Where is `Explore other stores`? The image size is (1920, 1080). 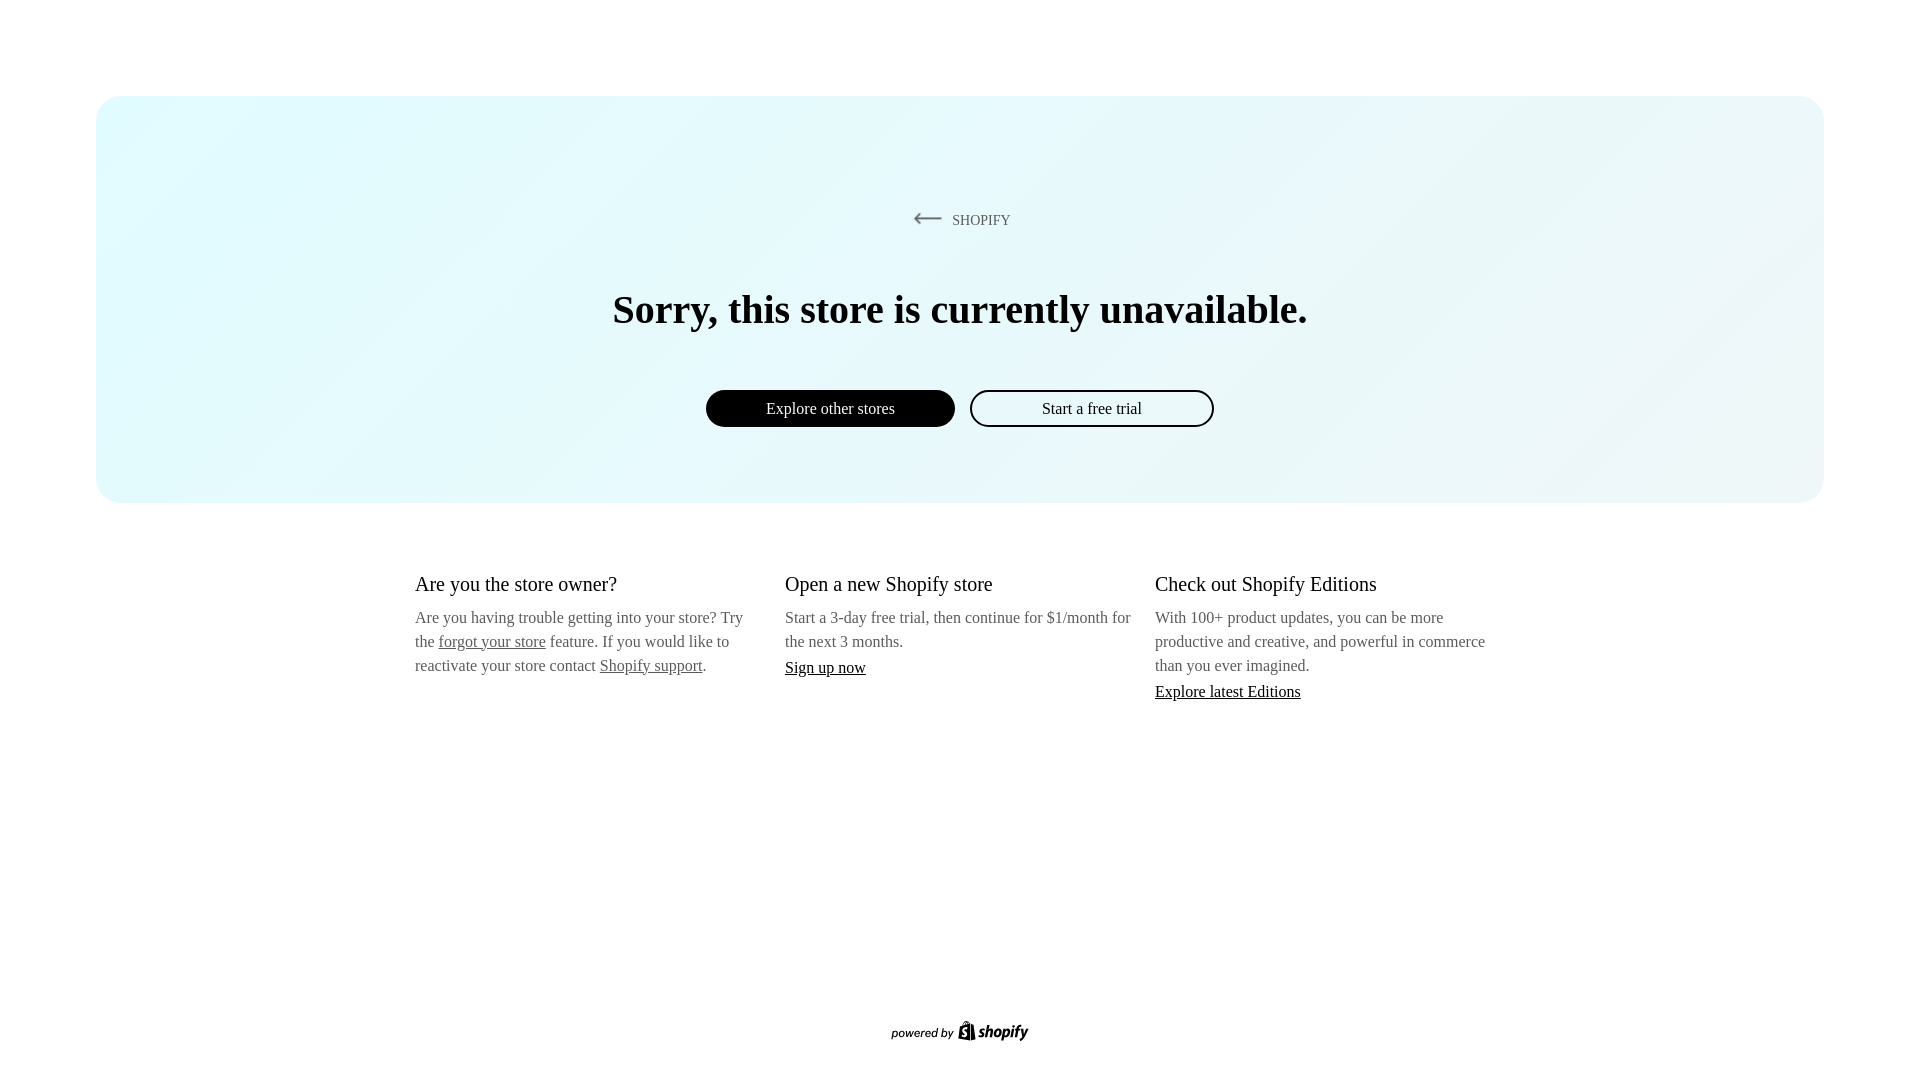 Explore other stores is located at coordinates (830, 408).